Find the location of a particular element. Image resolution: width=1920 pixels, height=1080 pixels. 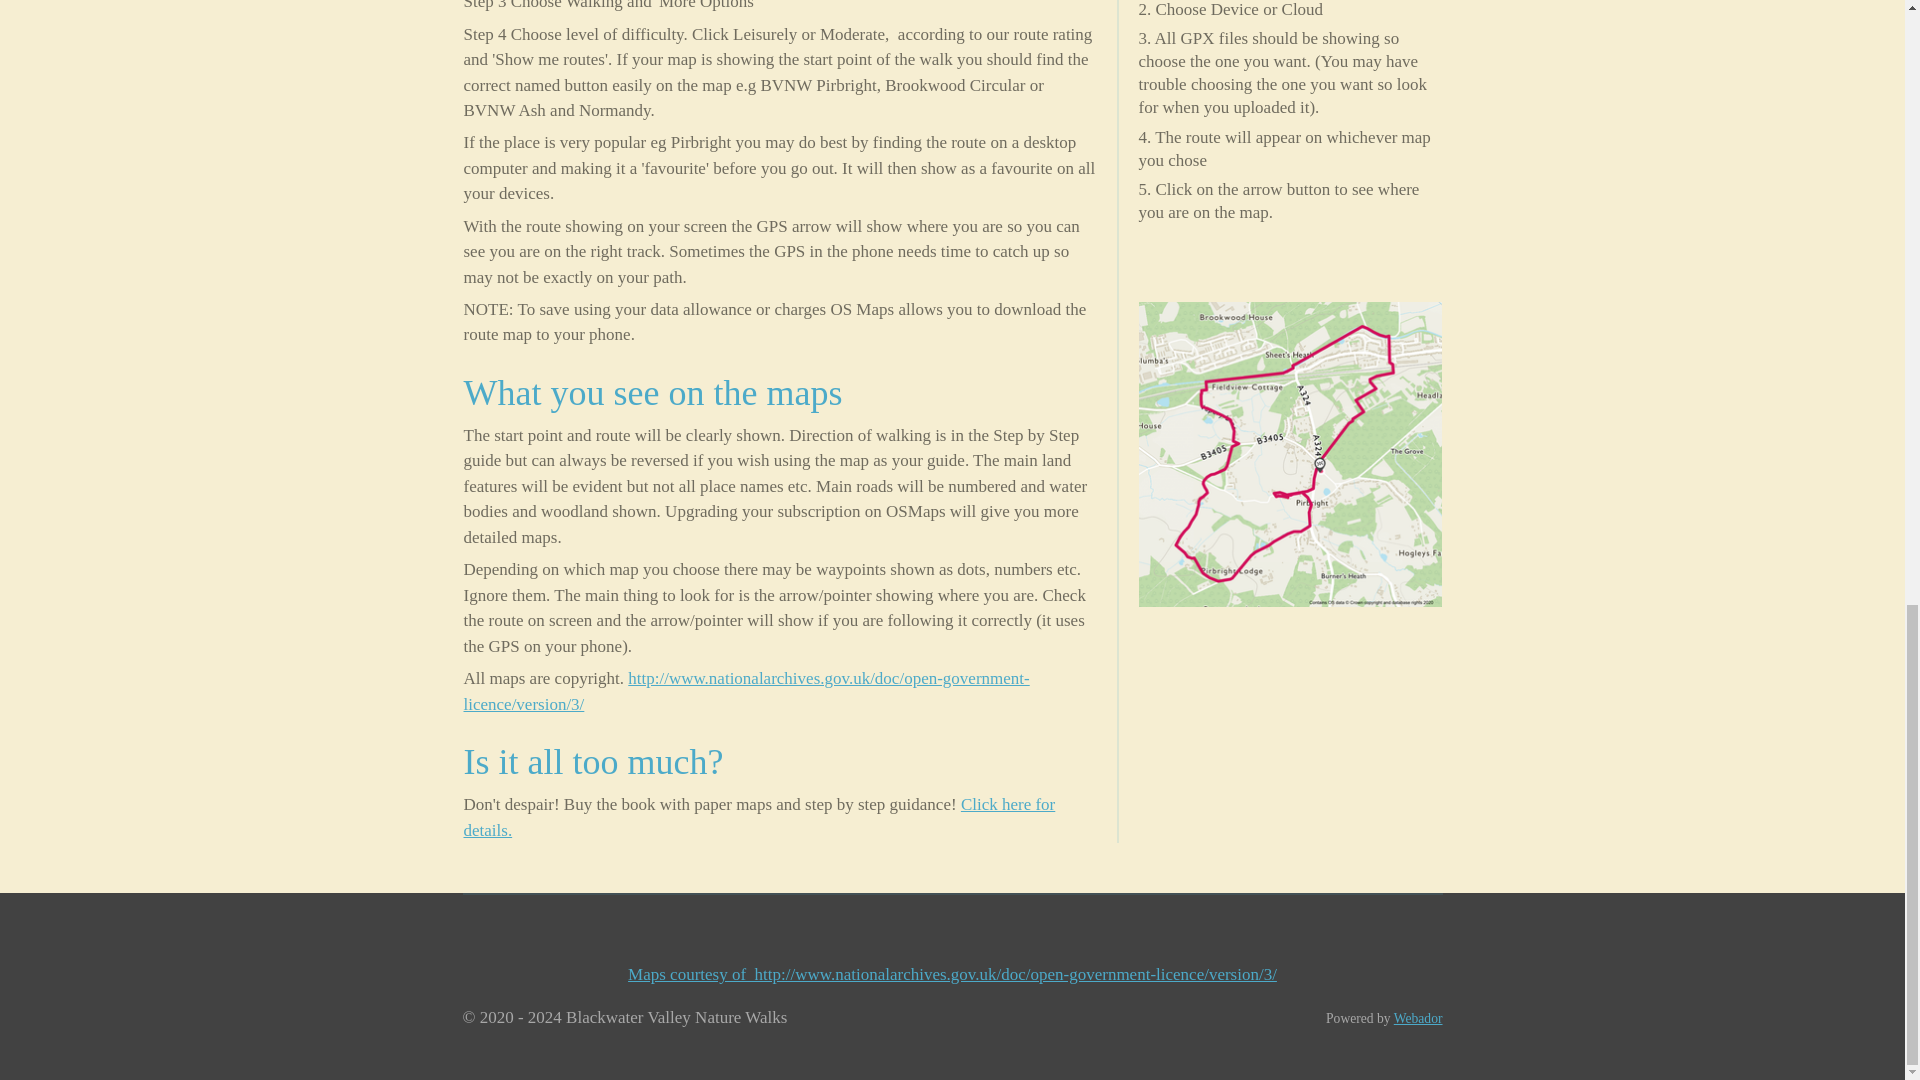

Click here for details. is located at coordinates (760, 817).